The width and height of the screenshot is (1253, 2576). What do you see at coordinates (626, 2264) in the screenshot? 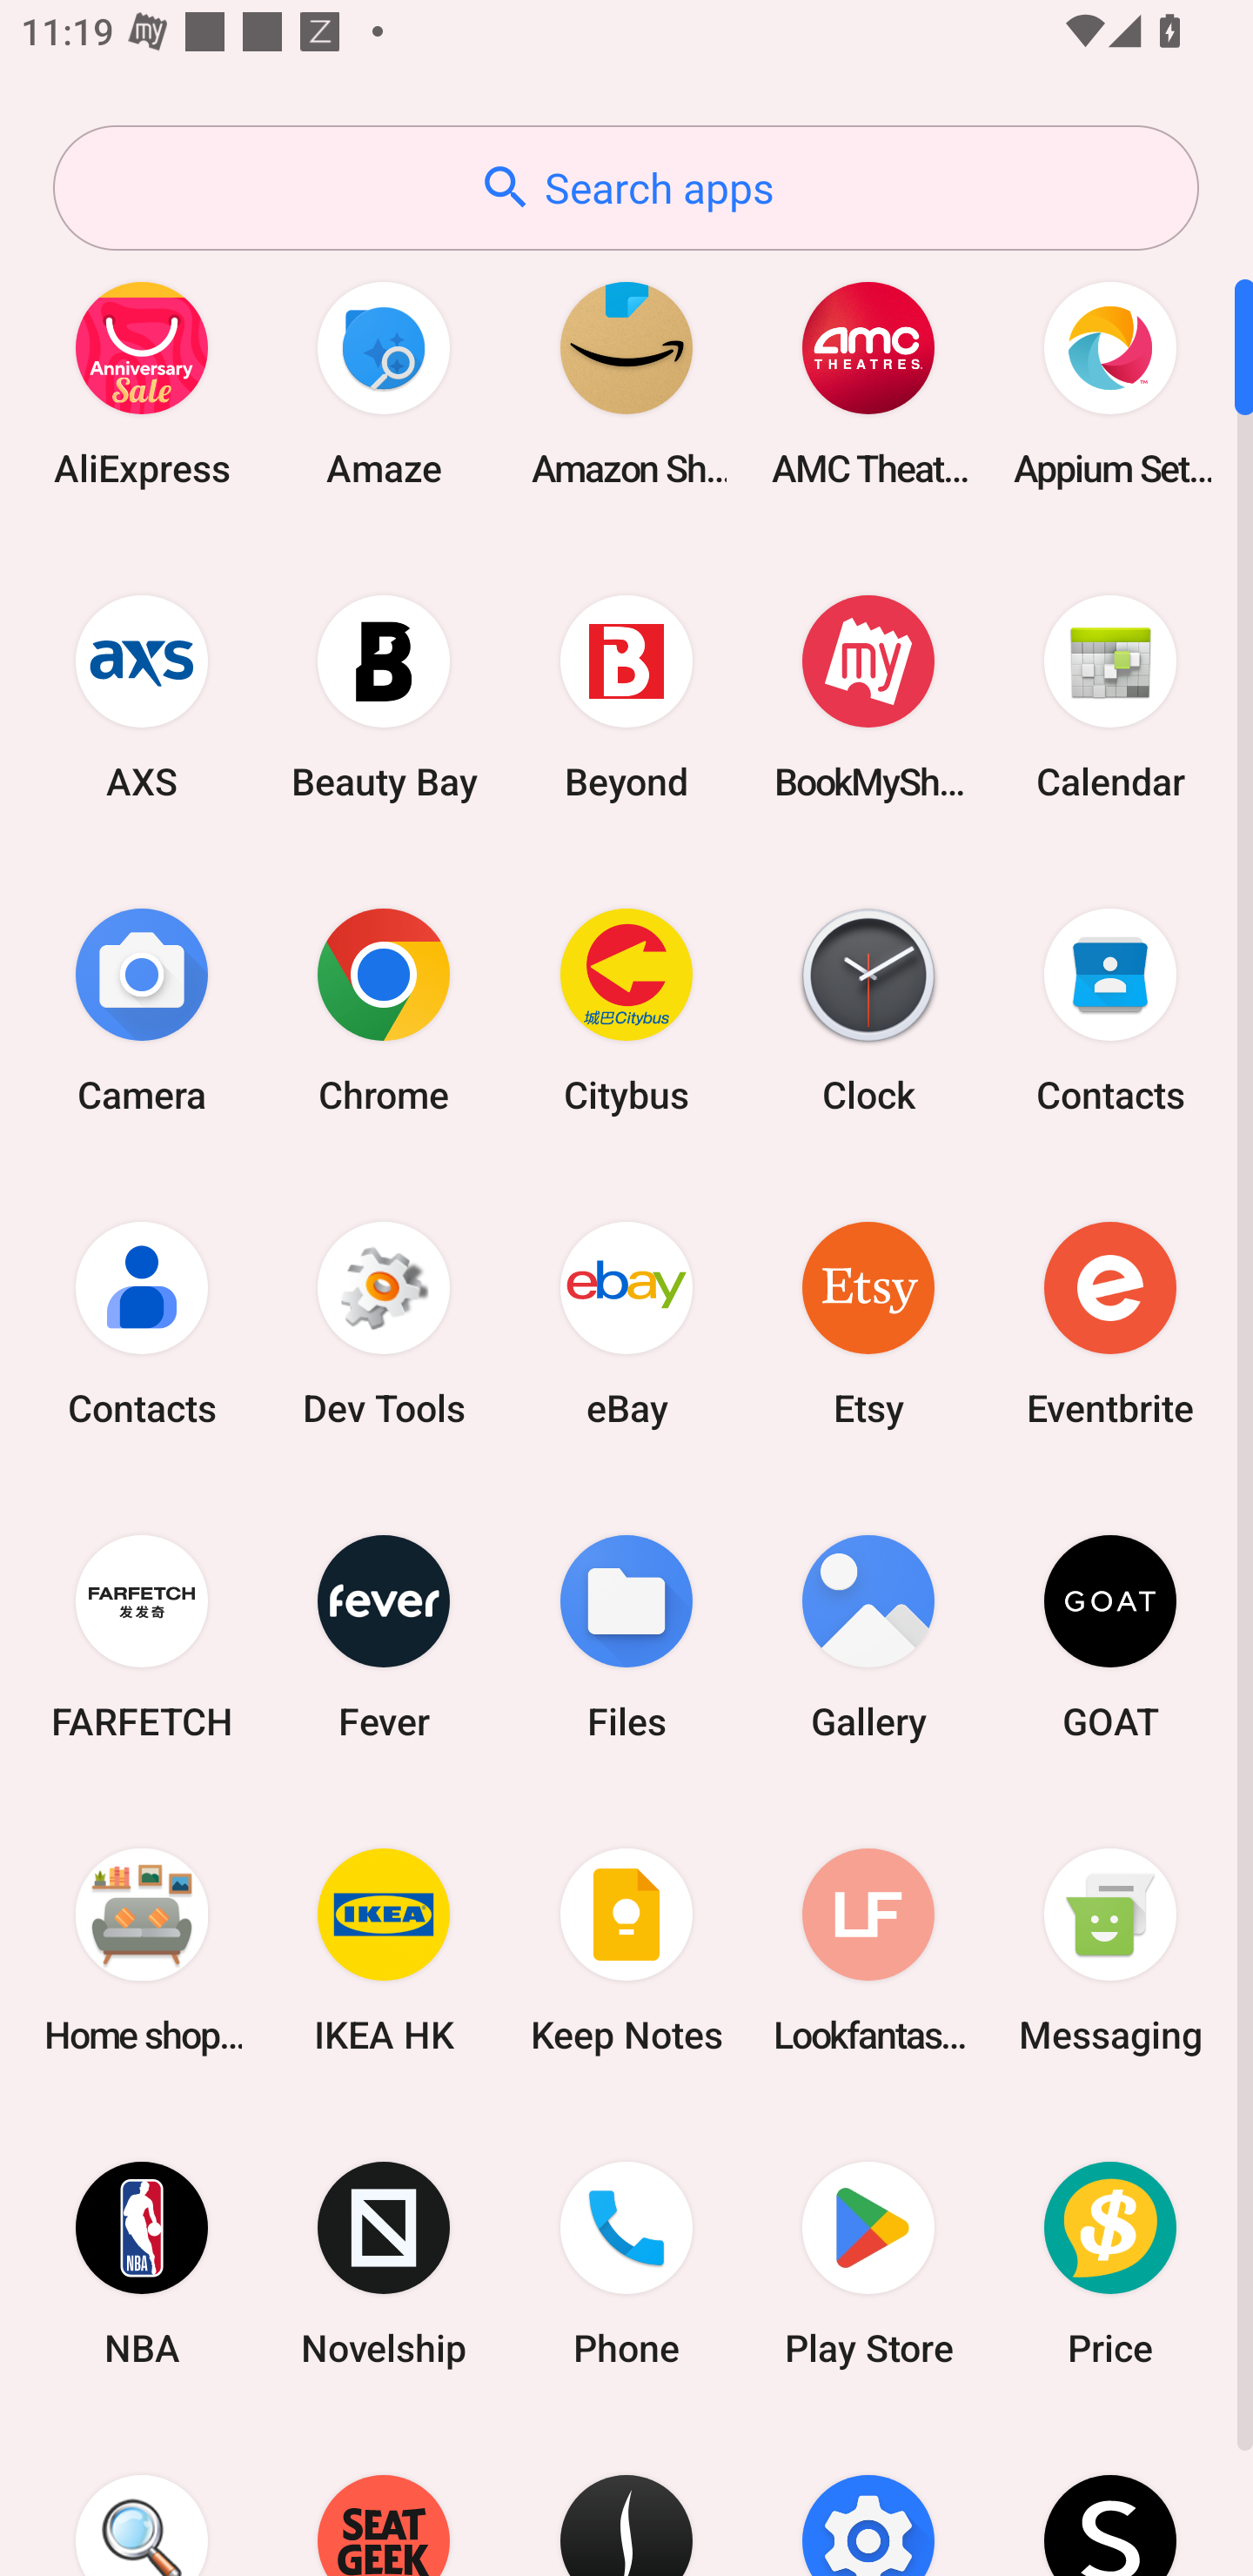
I see `Phone` at bounding box center [626, 2264].